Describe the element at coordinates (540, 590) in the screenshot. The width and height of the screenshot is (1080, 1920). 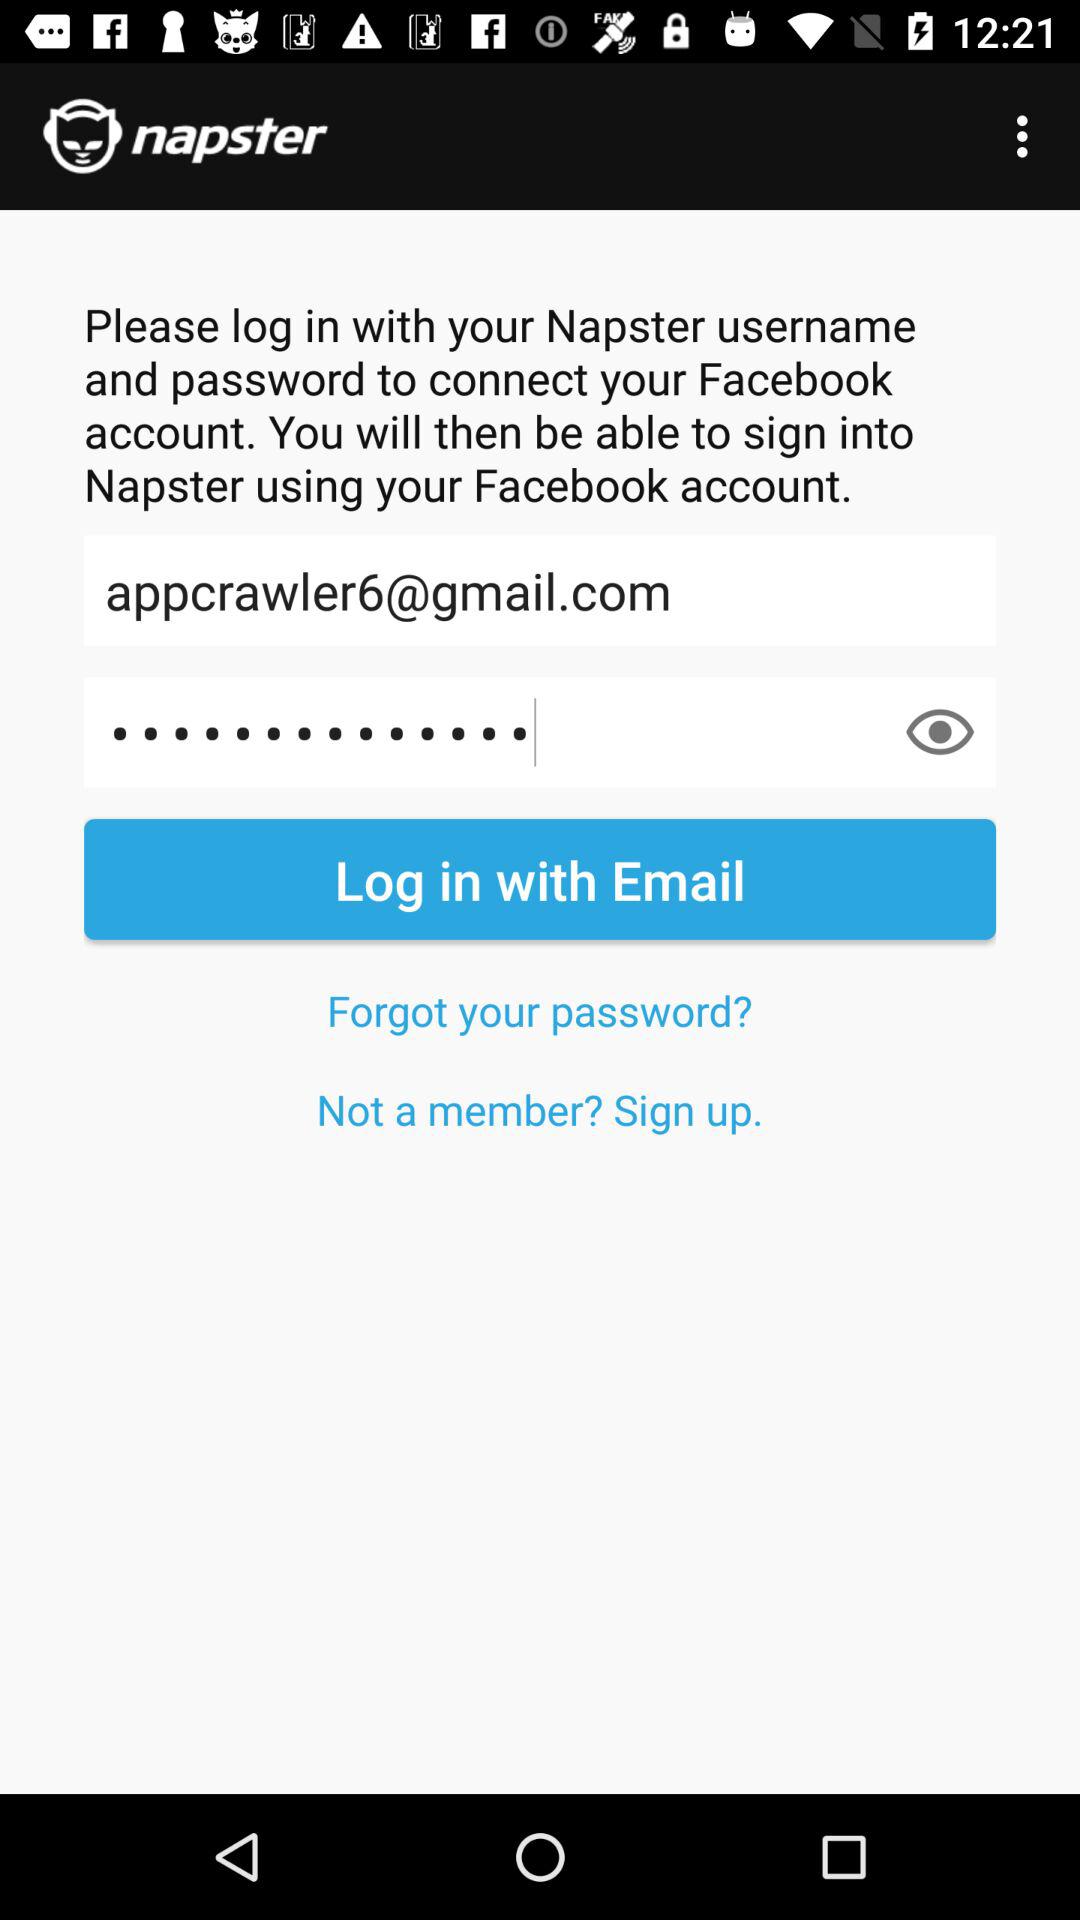
I see `scroll to the appcrawler6@gmail.com icon` at that location.